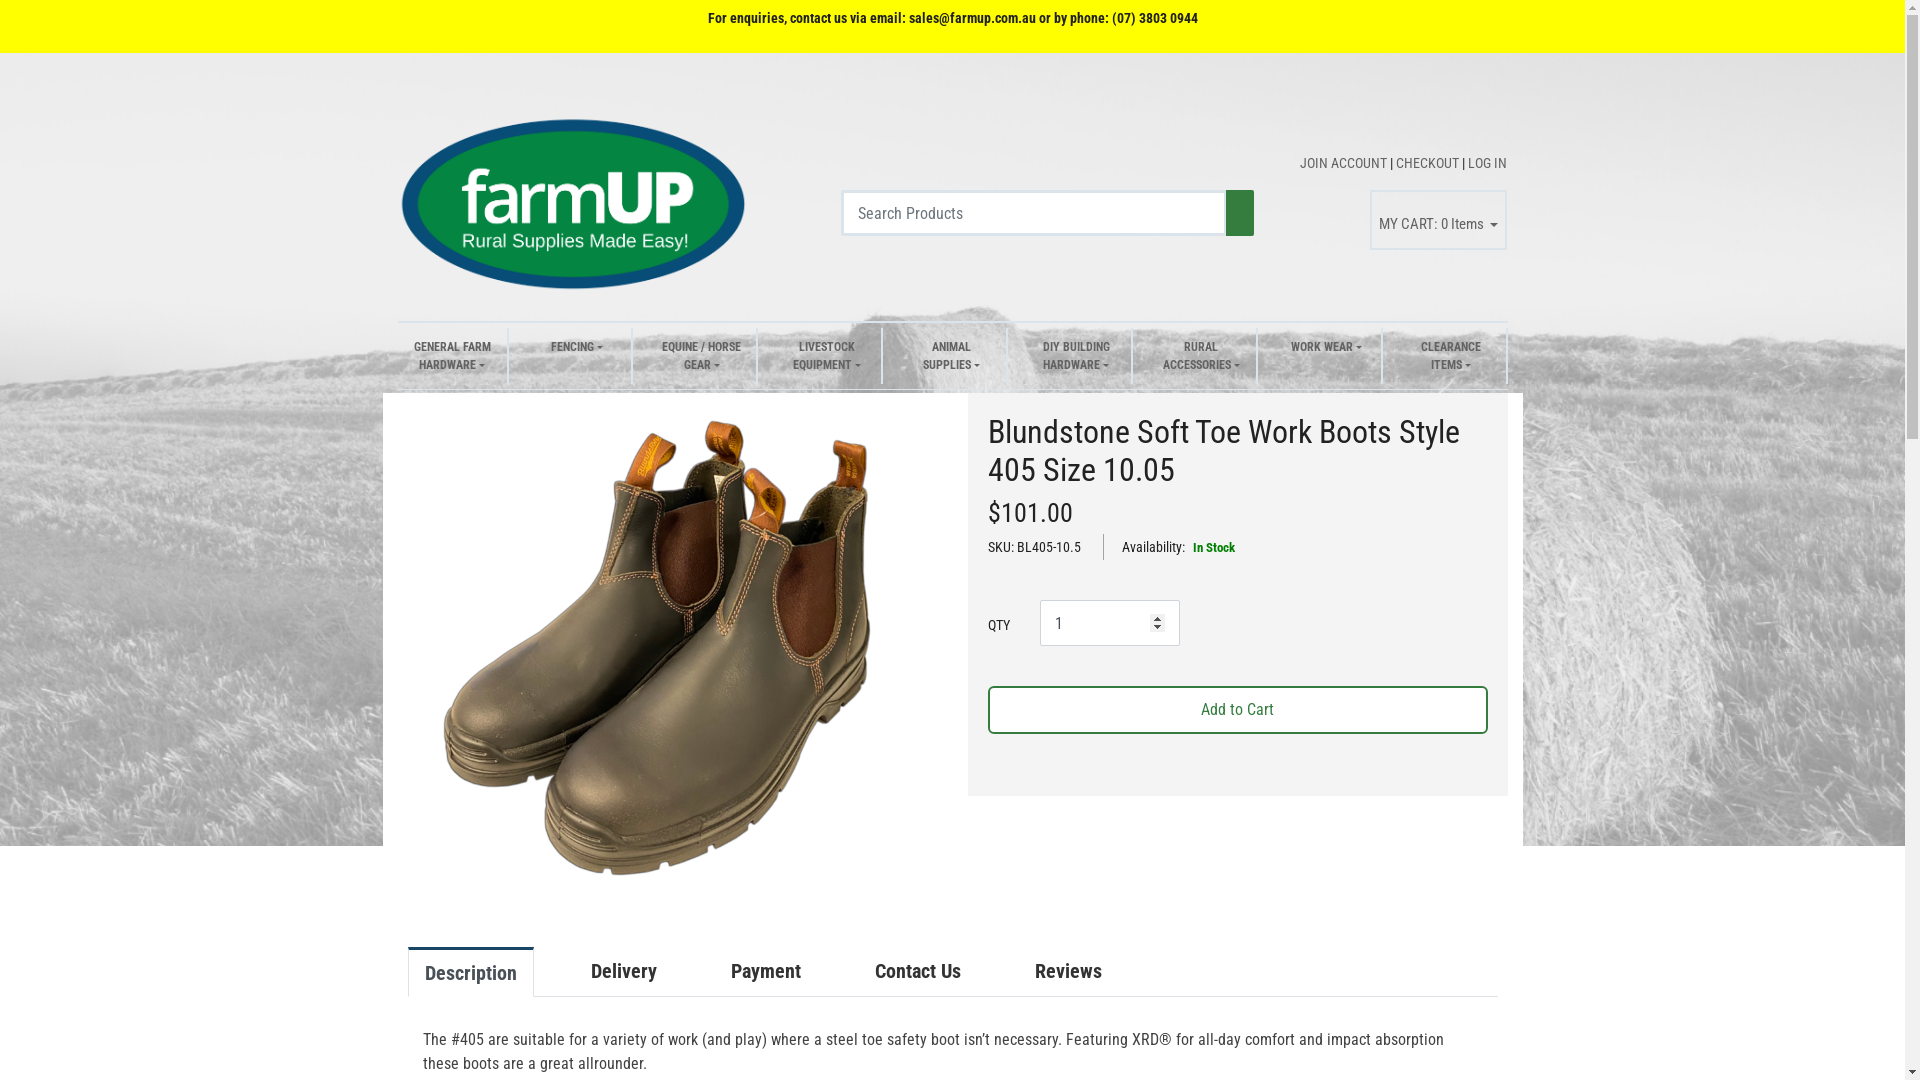 This screenshot has width=1920, height=1080. What do you see at coordinates (1076, 356) in the screenshot?
I see `DIY BUILDING HARDWARE` at bounding box center [1076, 356].